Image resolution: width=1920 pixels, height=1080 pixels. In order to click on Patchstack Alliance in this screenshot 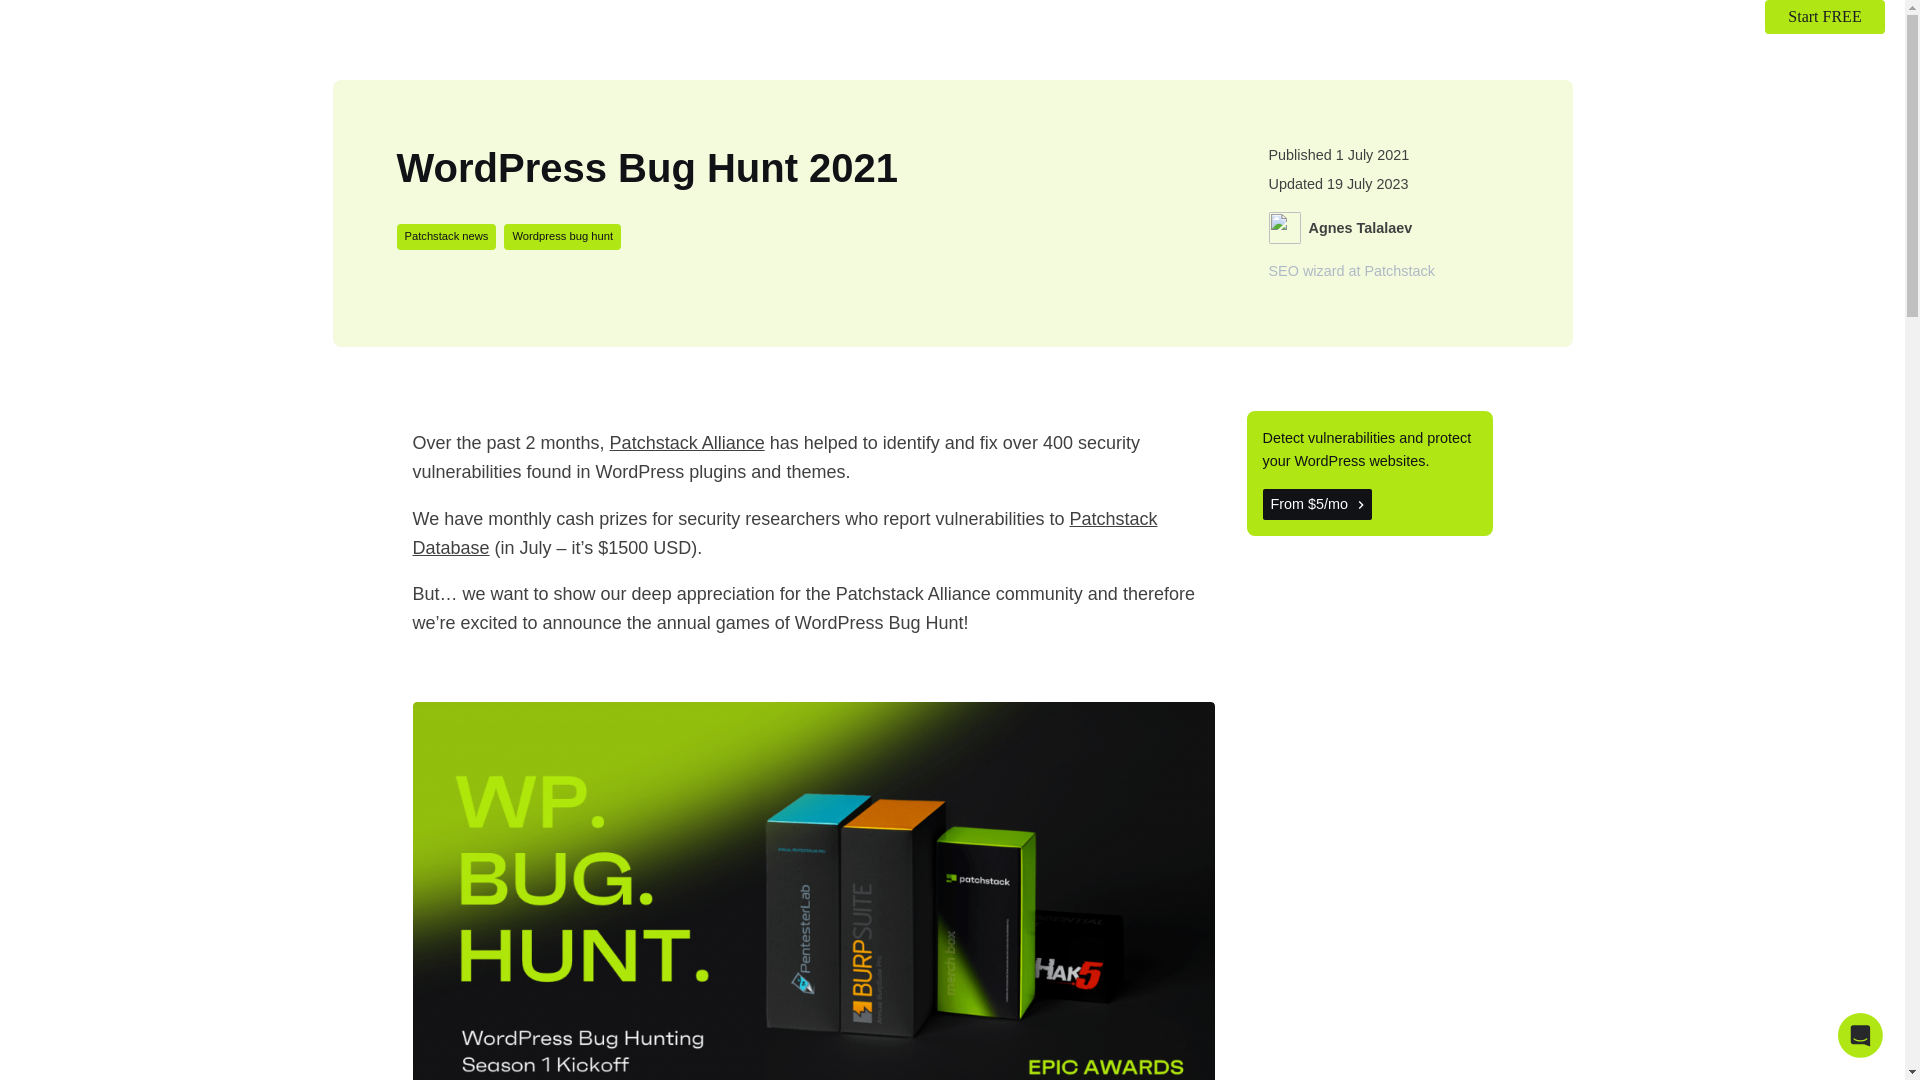, I will do `click(687, 442)`.